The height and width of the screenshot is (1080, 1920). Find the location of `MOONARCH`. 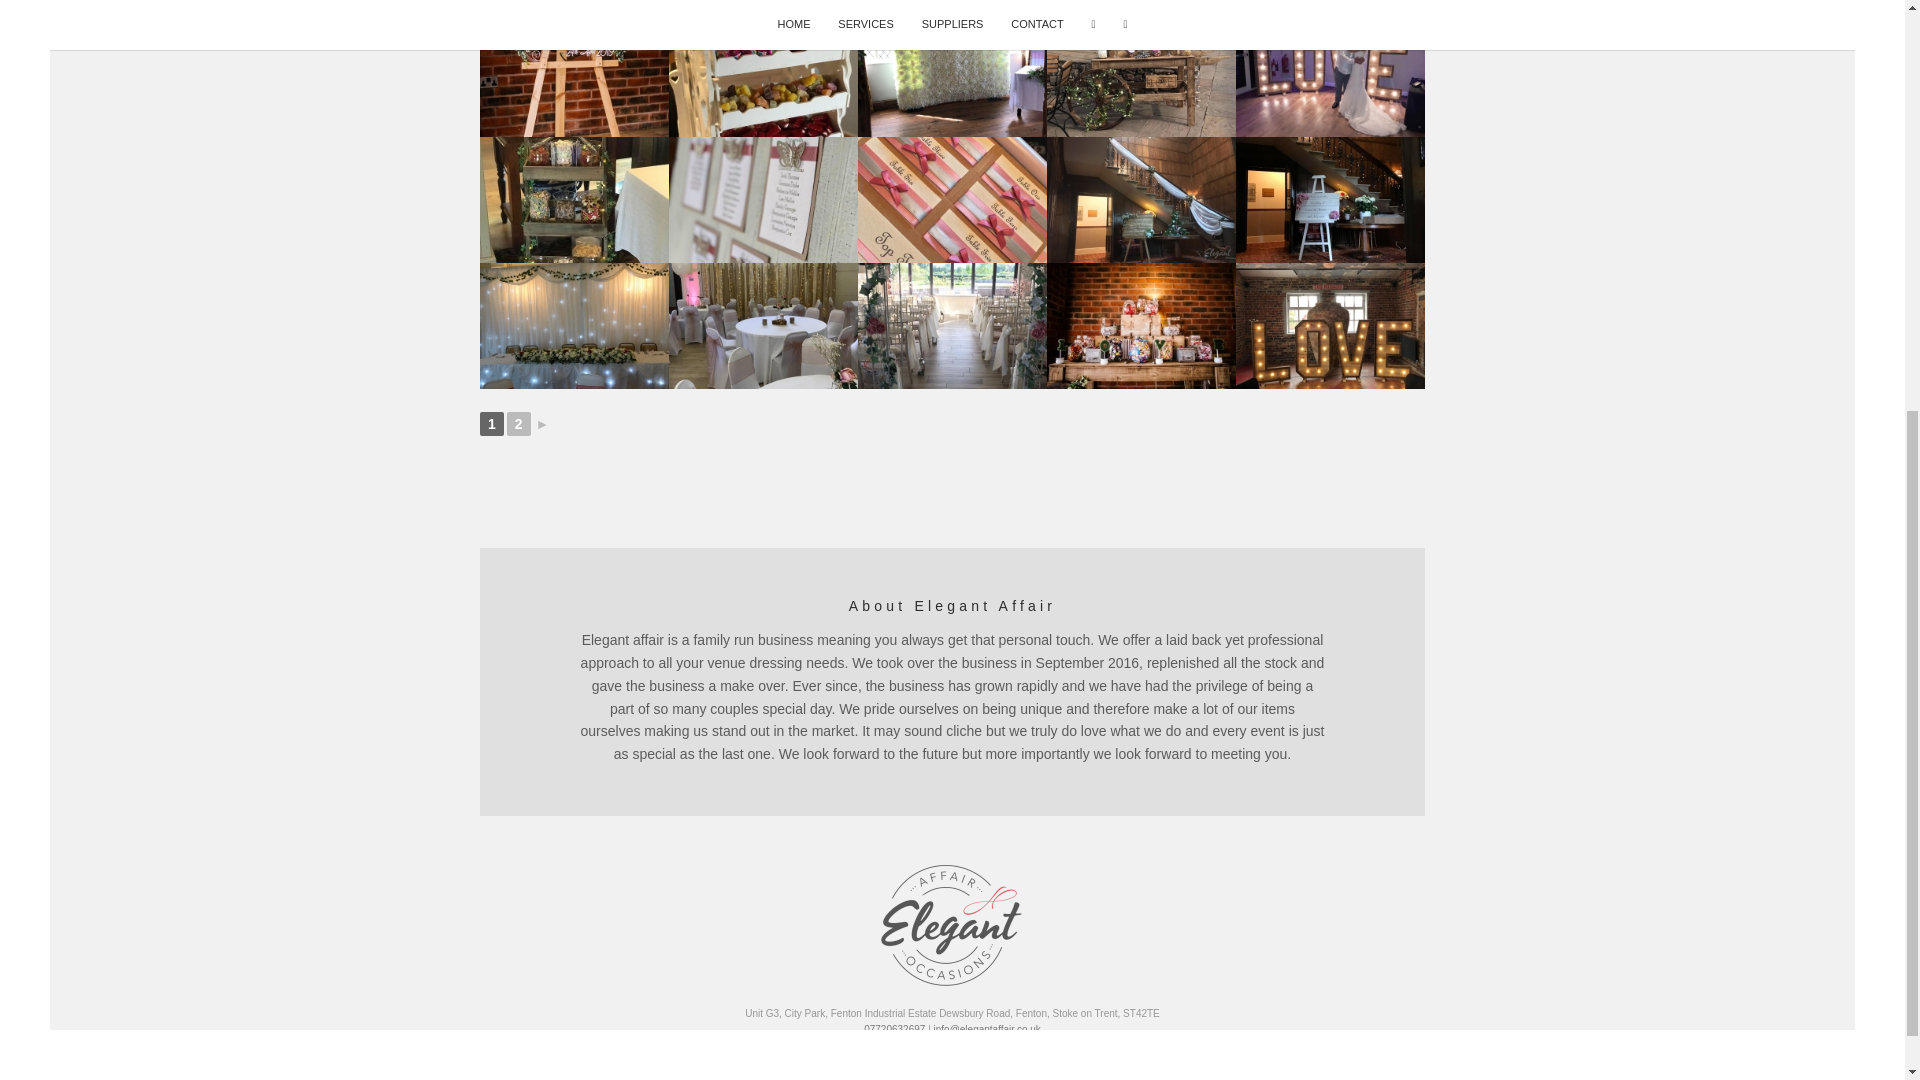

MOONARCH is located at coordinates (1141, 5).